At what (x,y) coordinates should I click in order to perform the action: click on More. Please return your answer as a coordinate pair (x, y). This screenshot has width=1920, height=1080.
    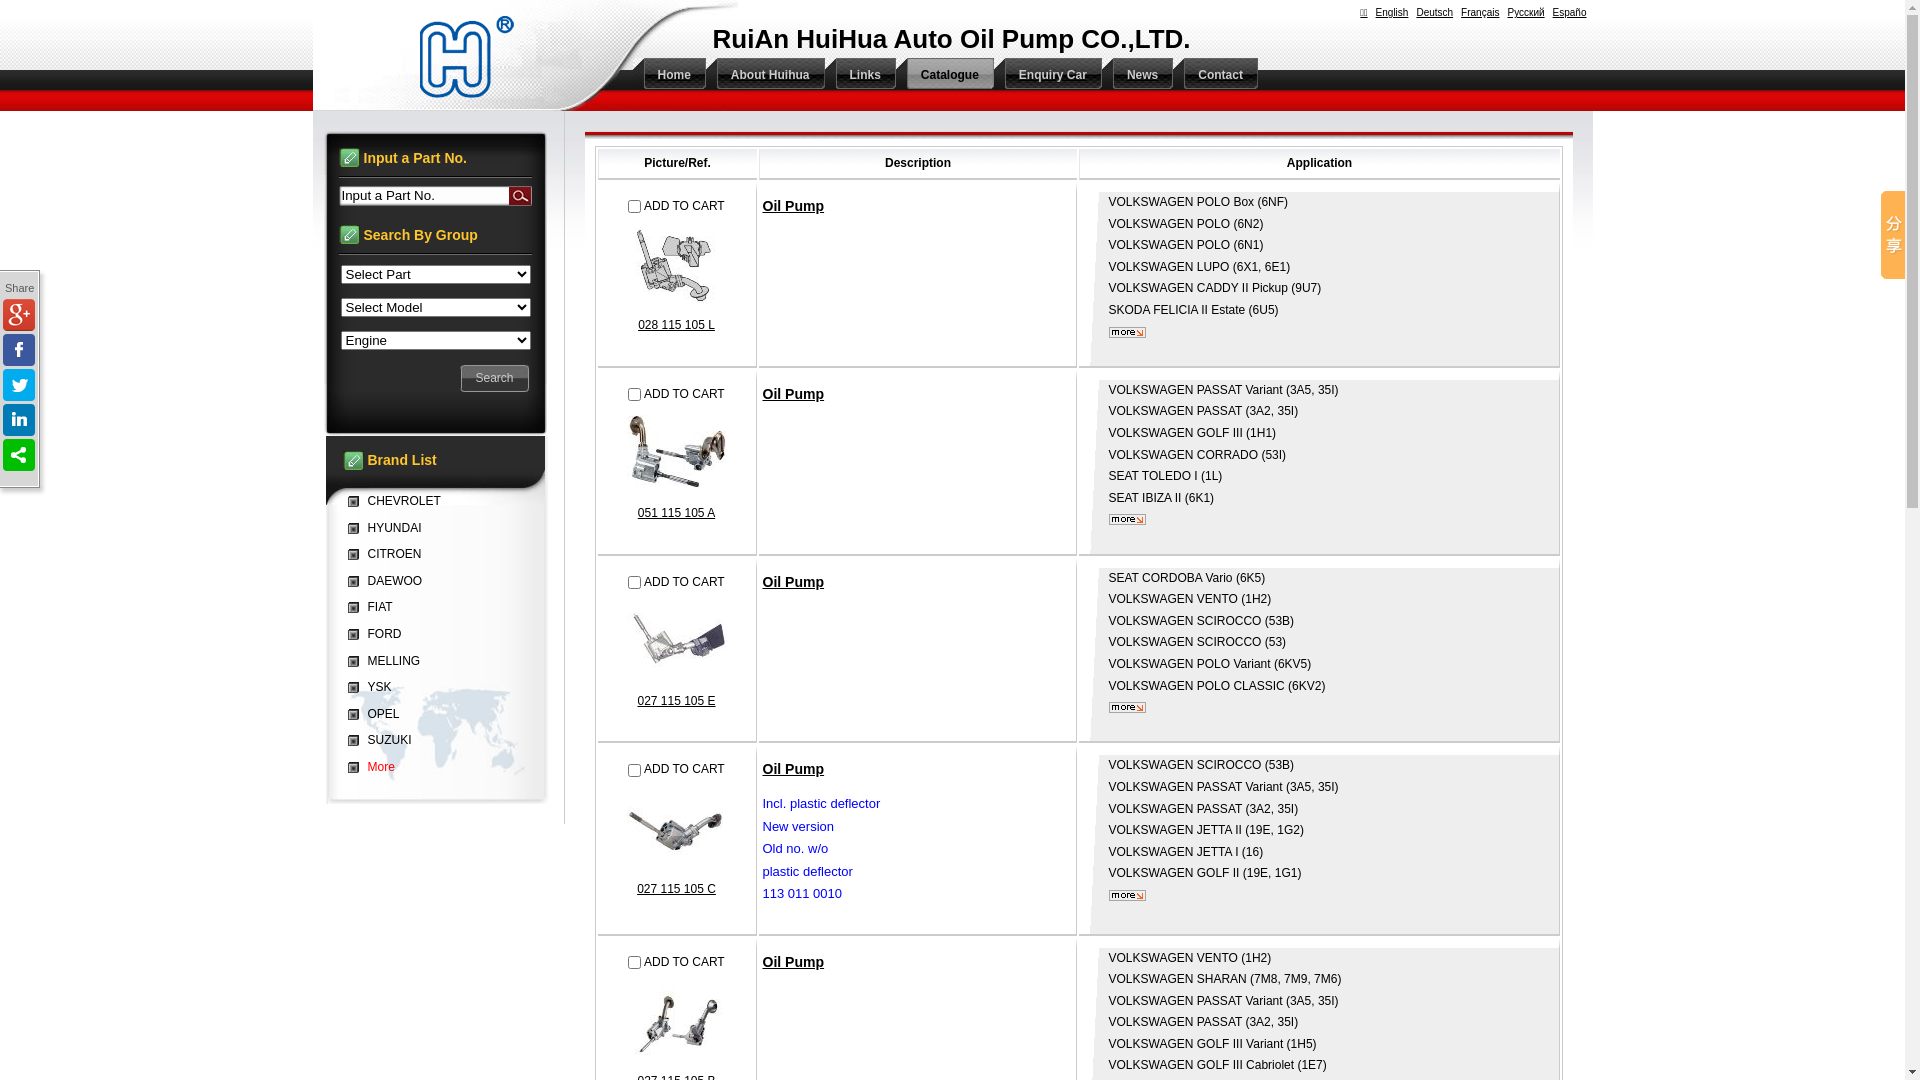
    Looking at the image, I should click on (376, 767).